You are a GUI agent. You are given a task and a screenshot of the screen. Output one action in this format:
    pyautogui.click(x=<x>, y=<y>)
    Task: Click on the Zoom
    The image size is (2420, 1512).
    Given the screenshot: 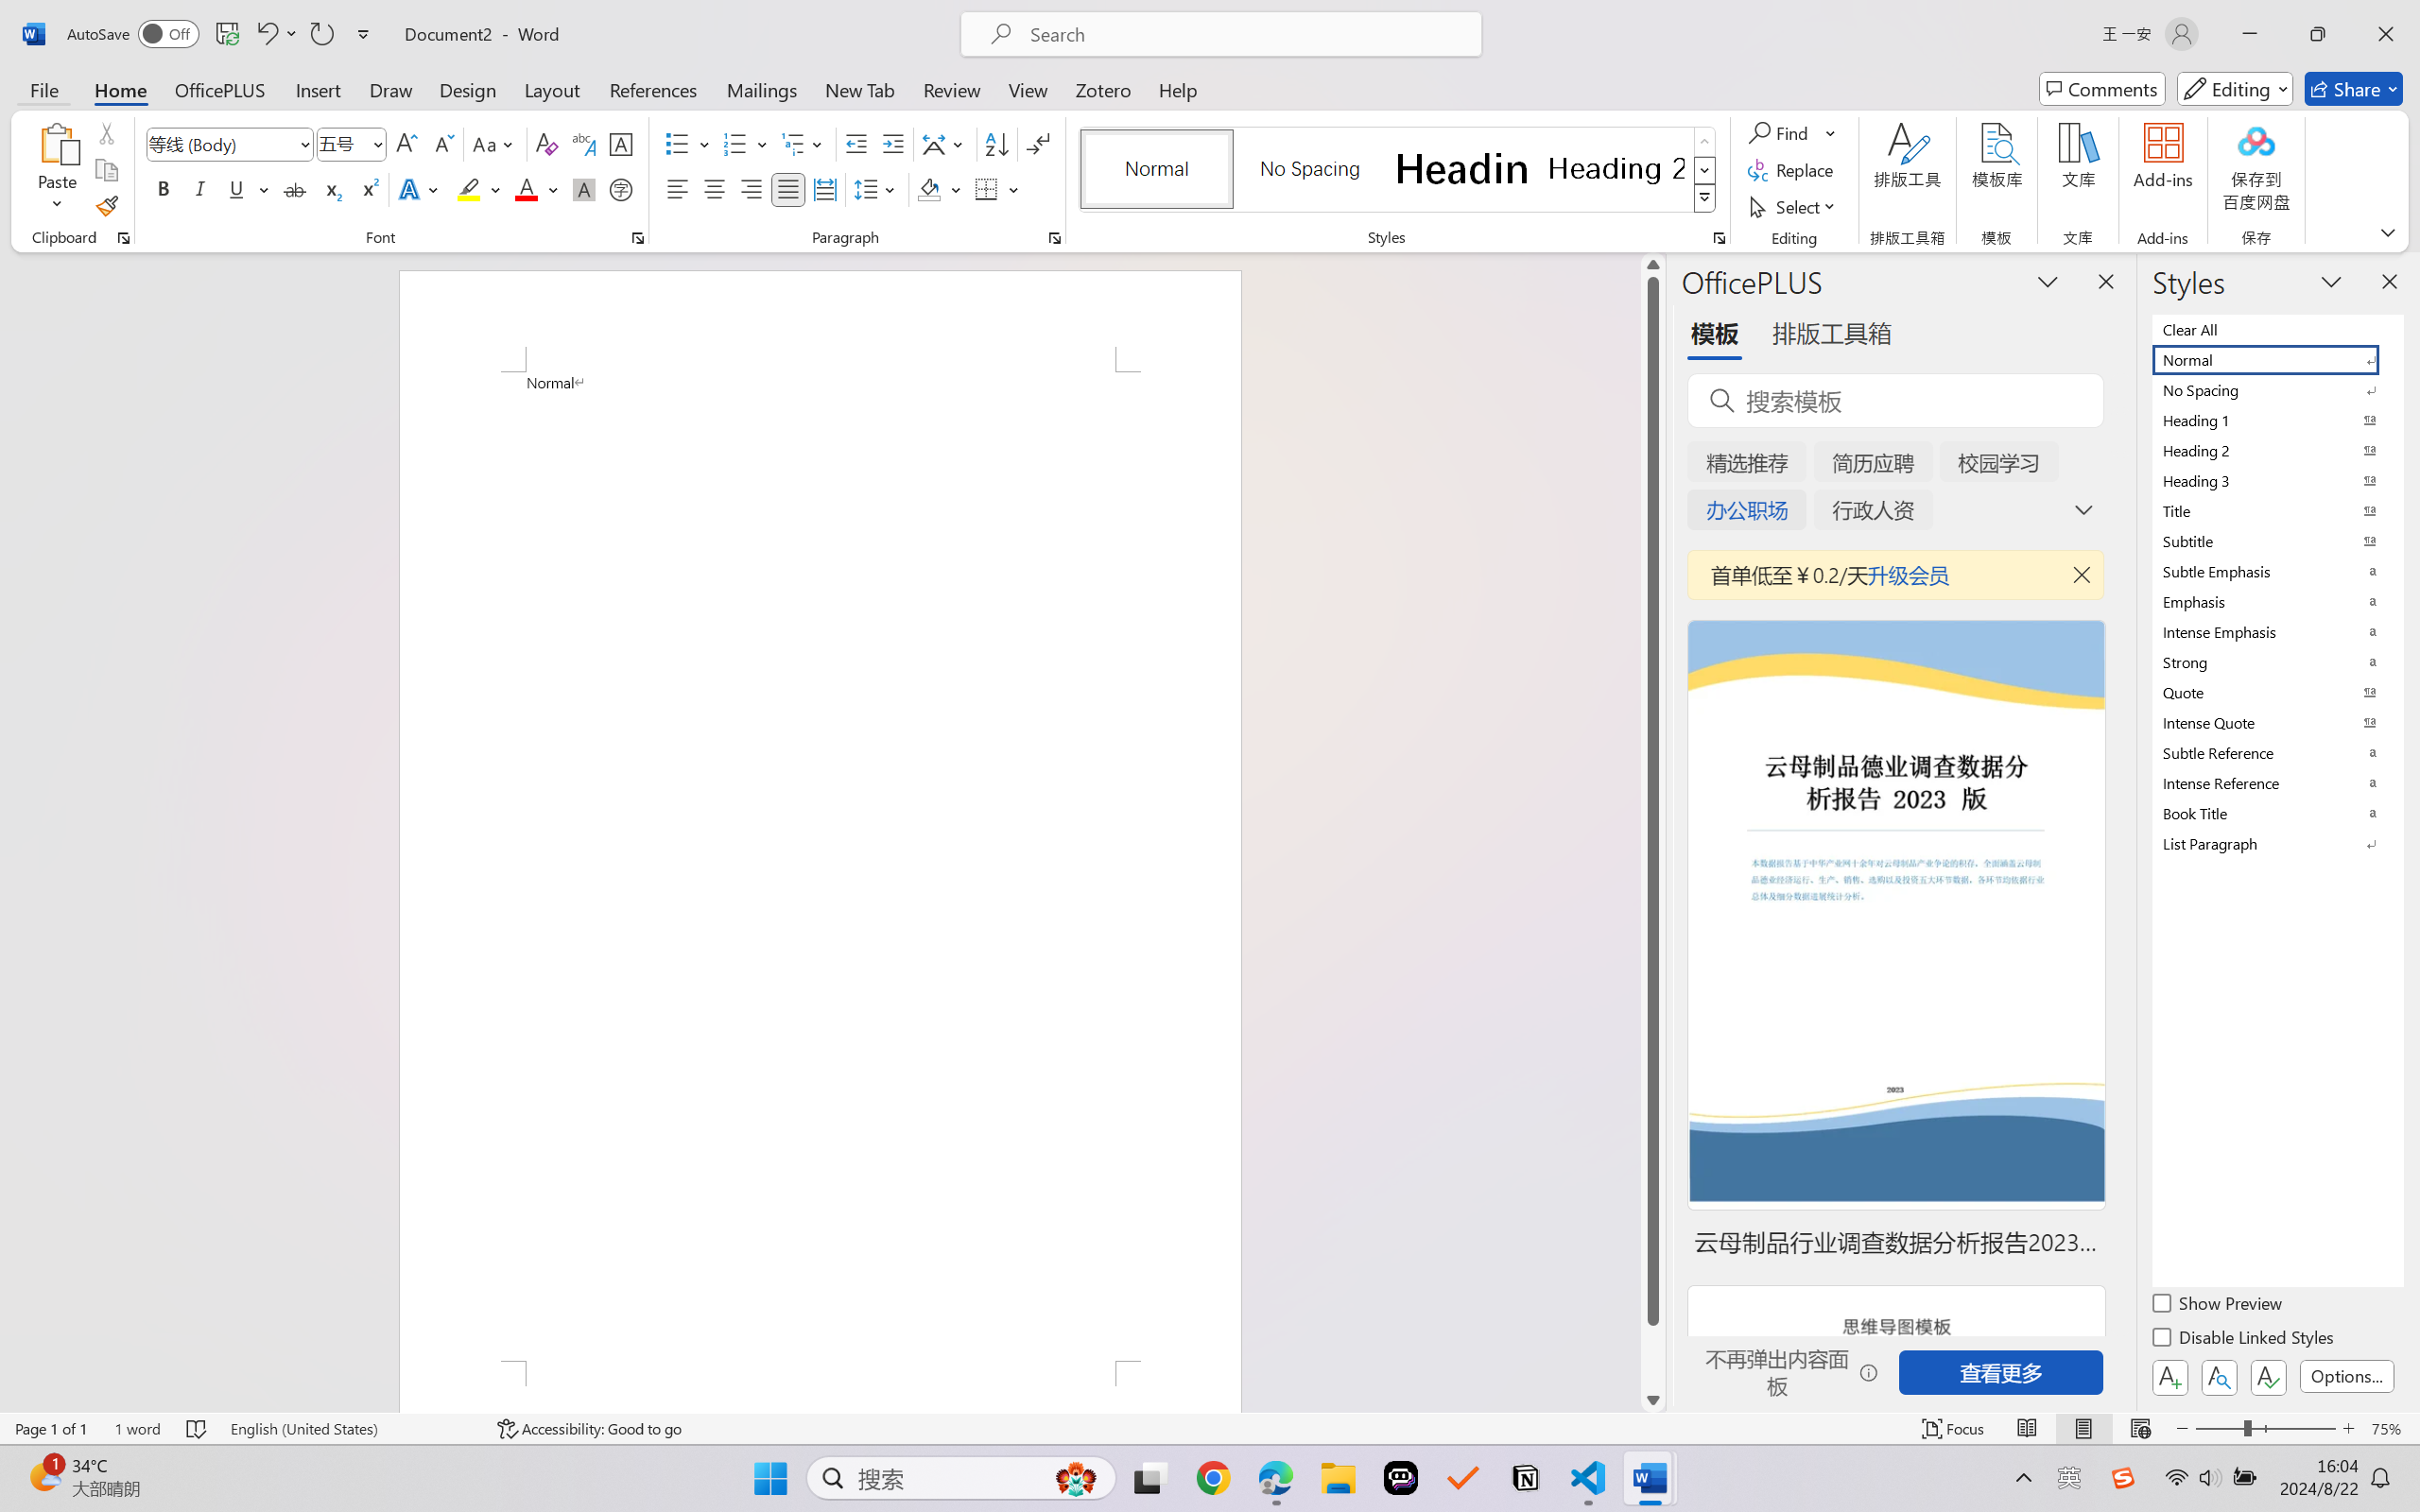 What is the action you would take?
    pyautogui.click(x=2265, y=1429)
    